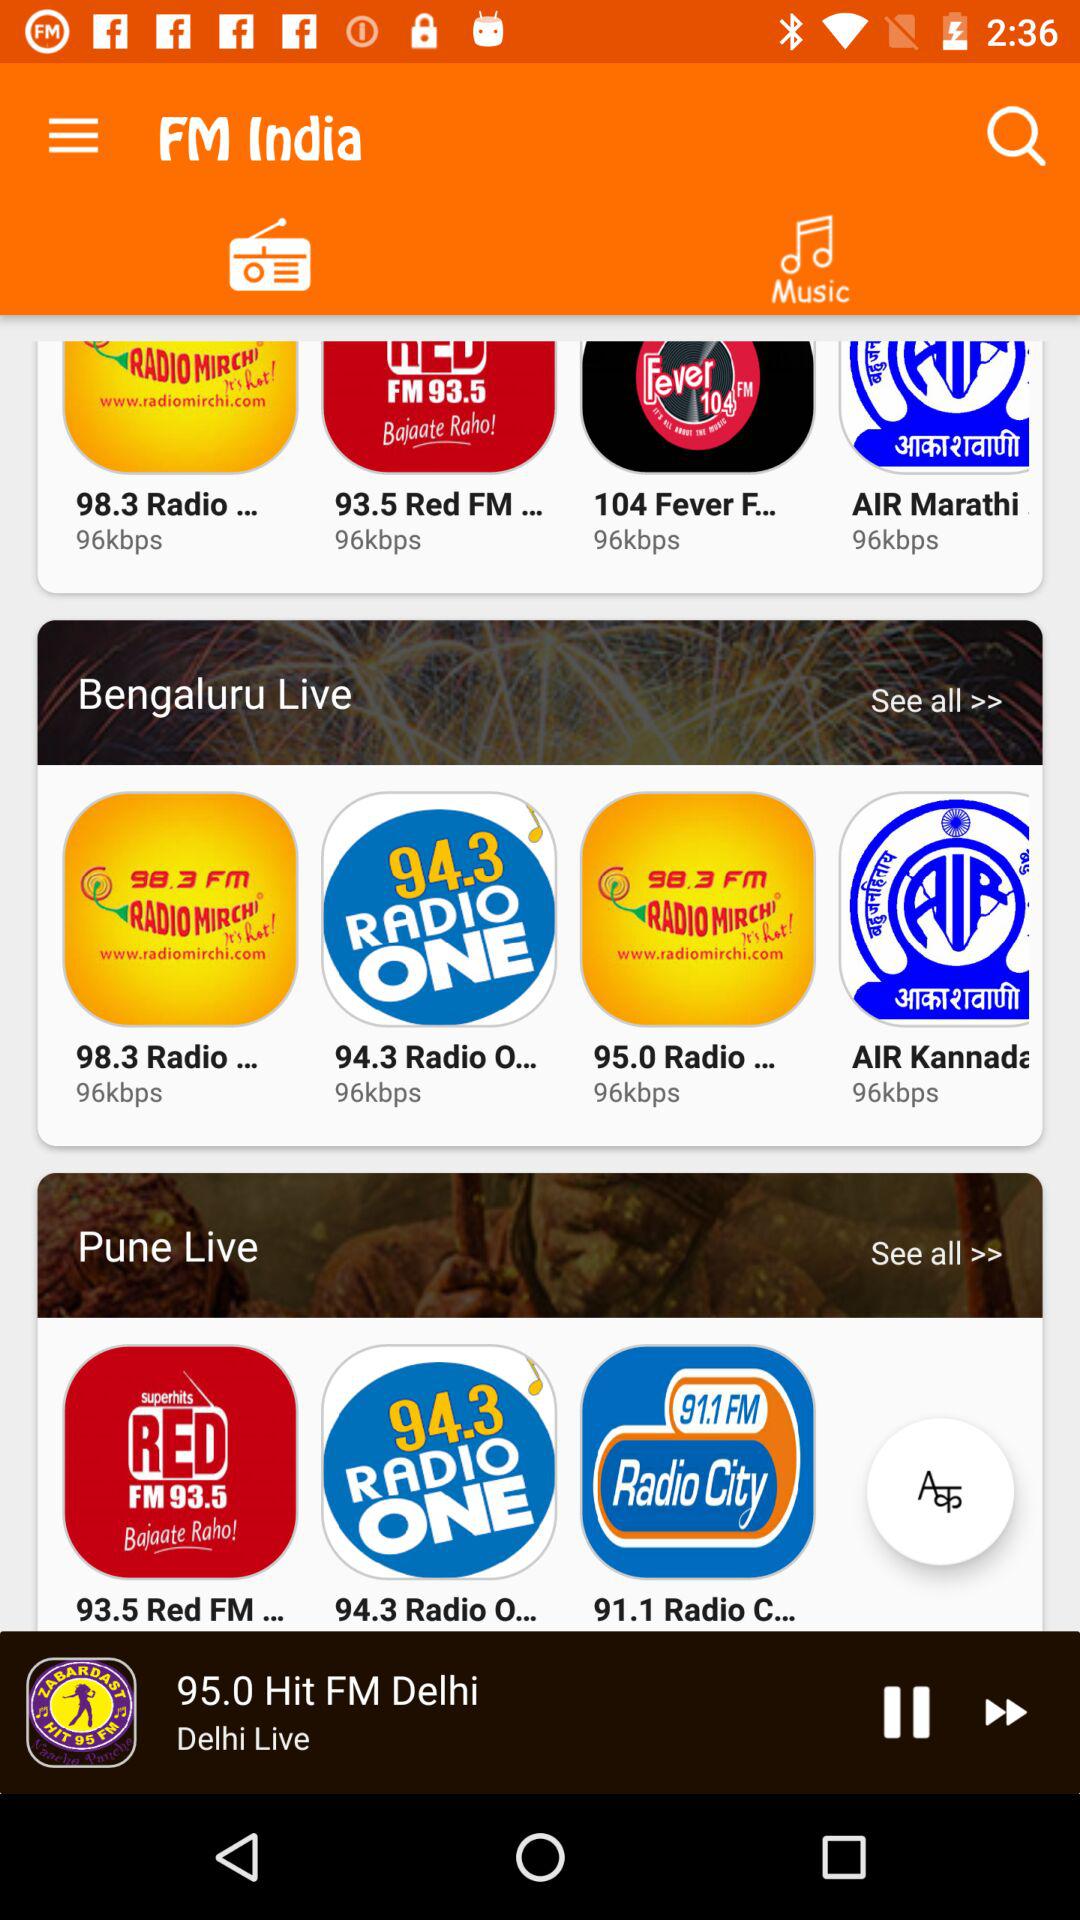 The height and width of the screenshot is (1920, 1080). What do you see at coordinates (940, 1492) in the screenshot?
I see `see more` at bounding box center [940, 1492].